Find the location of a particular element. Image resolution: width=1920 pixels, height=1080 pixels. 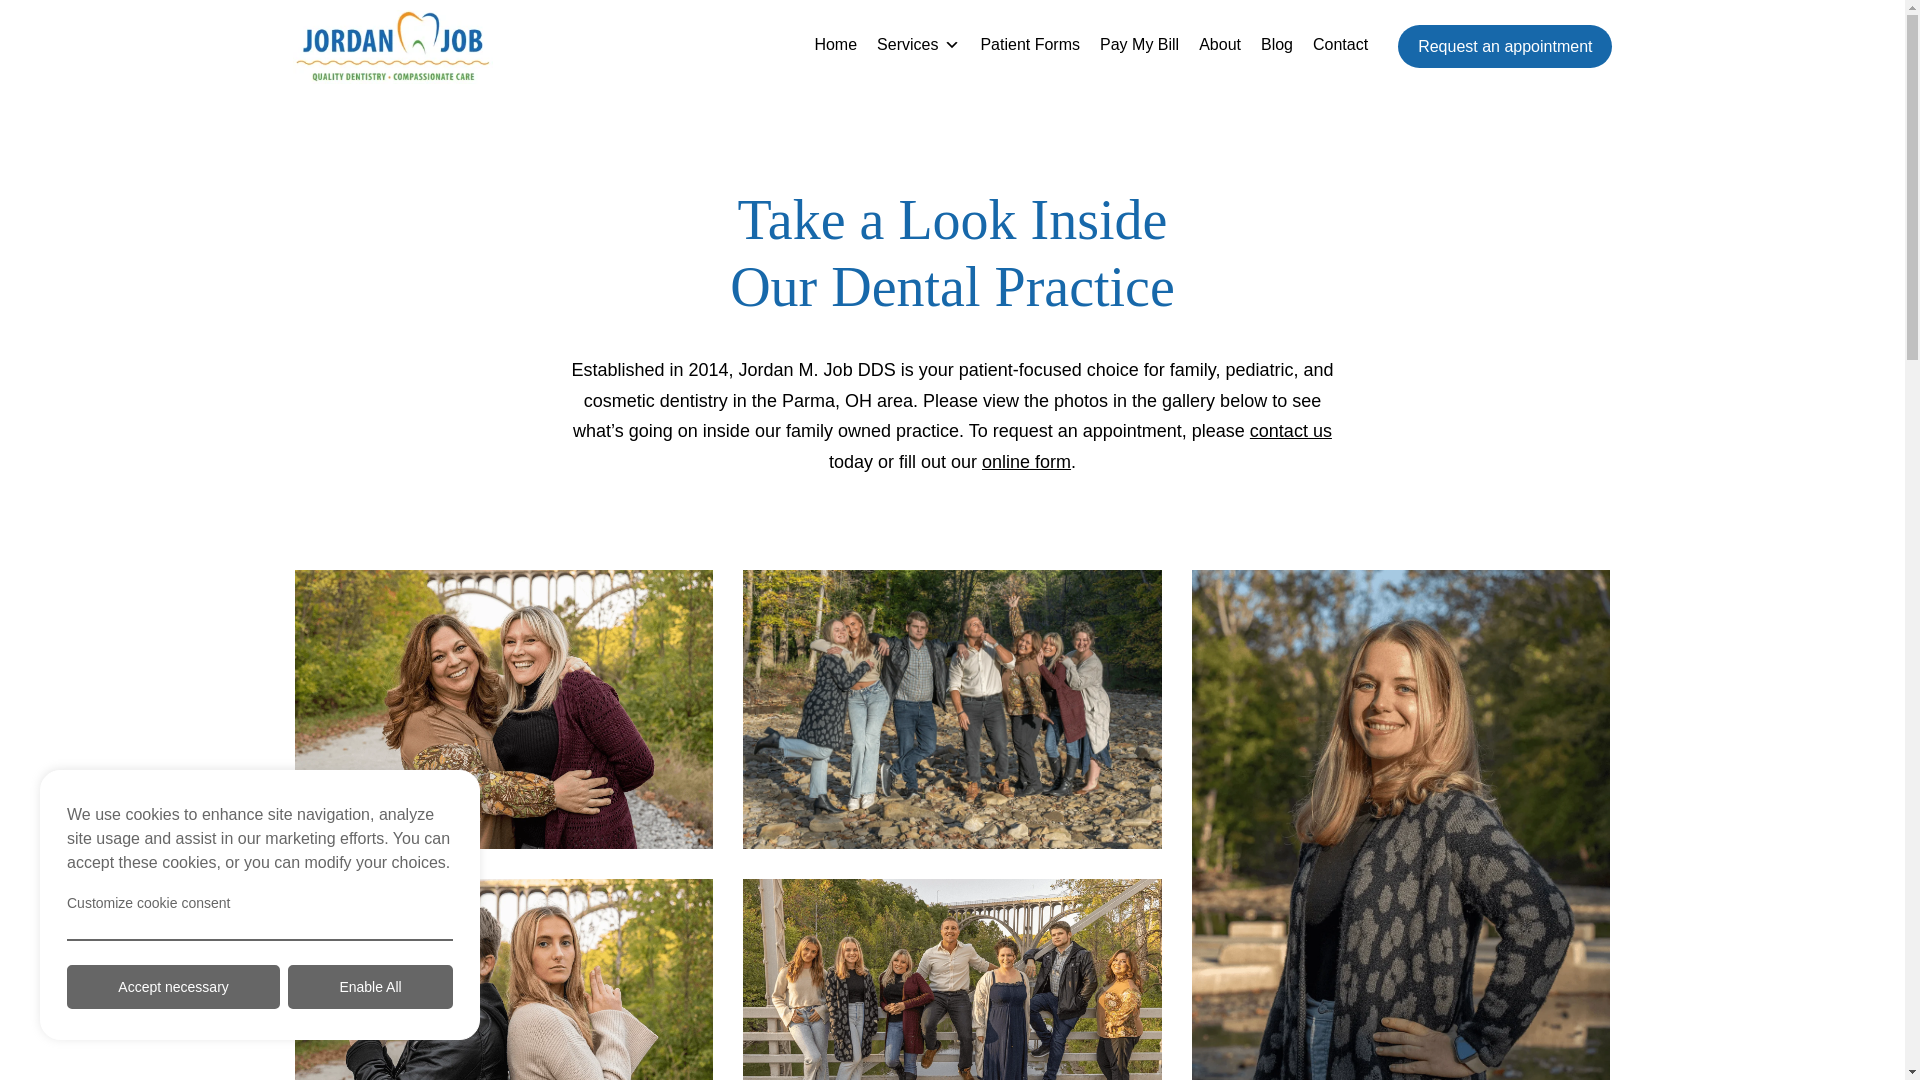

Patient Forms is located at coordinates (1030, 46).